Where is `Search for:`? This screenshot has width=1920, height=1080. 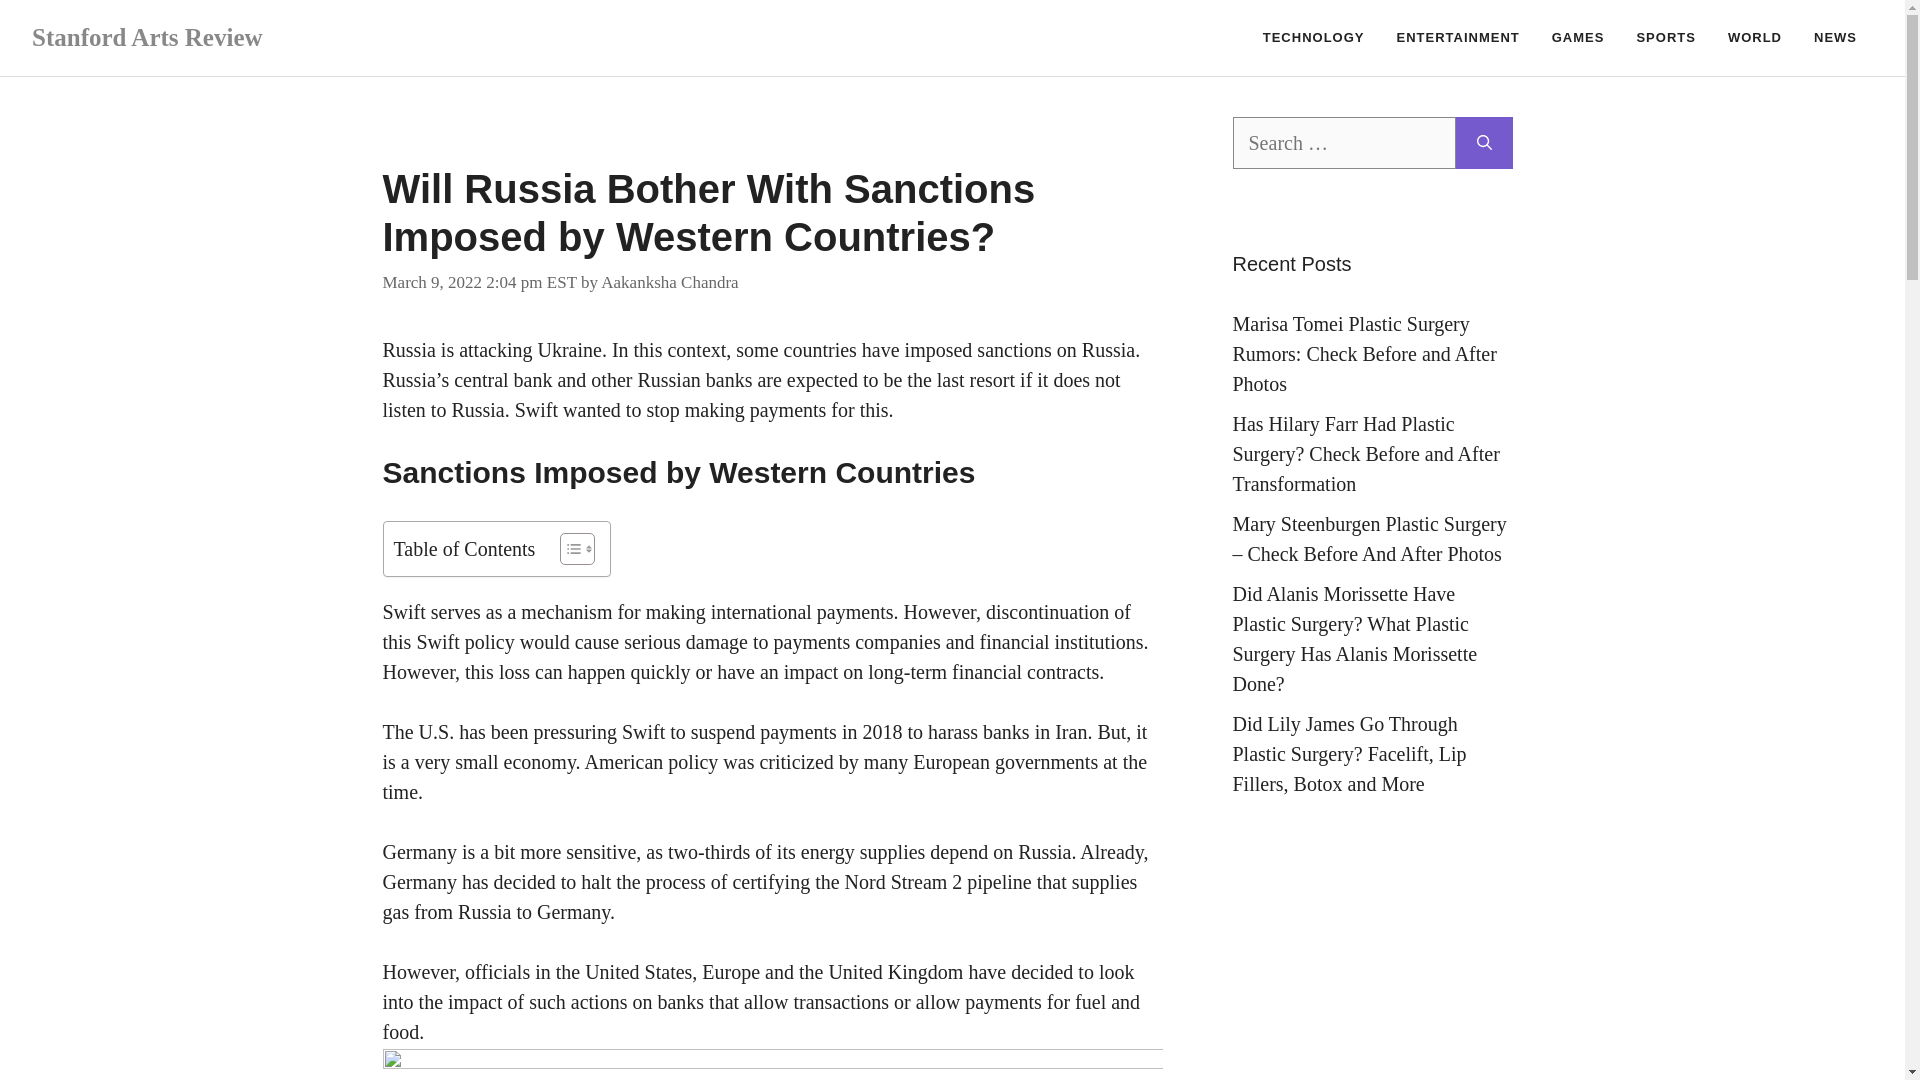 Search for: is located at coordinates (1344, 142).